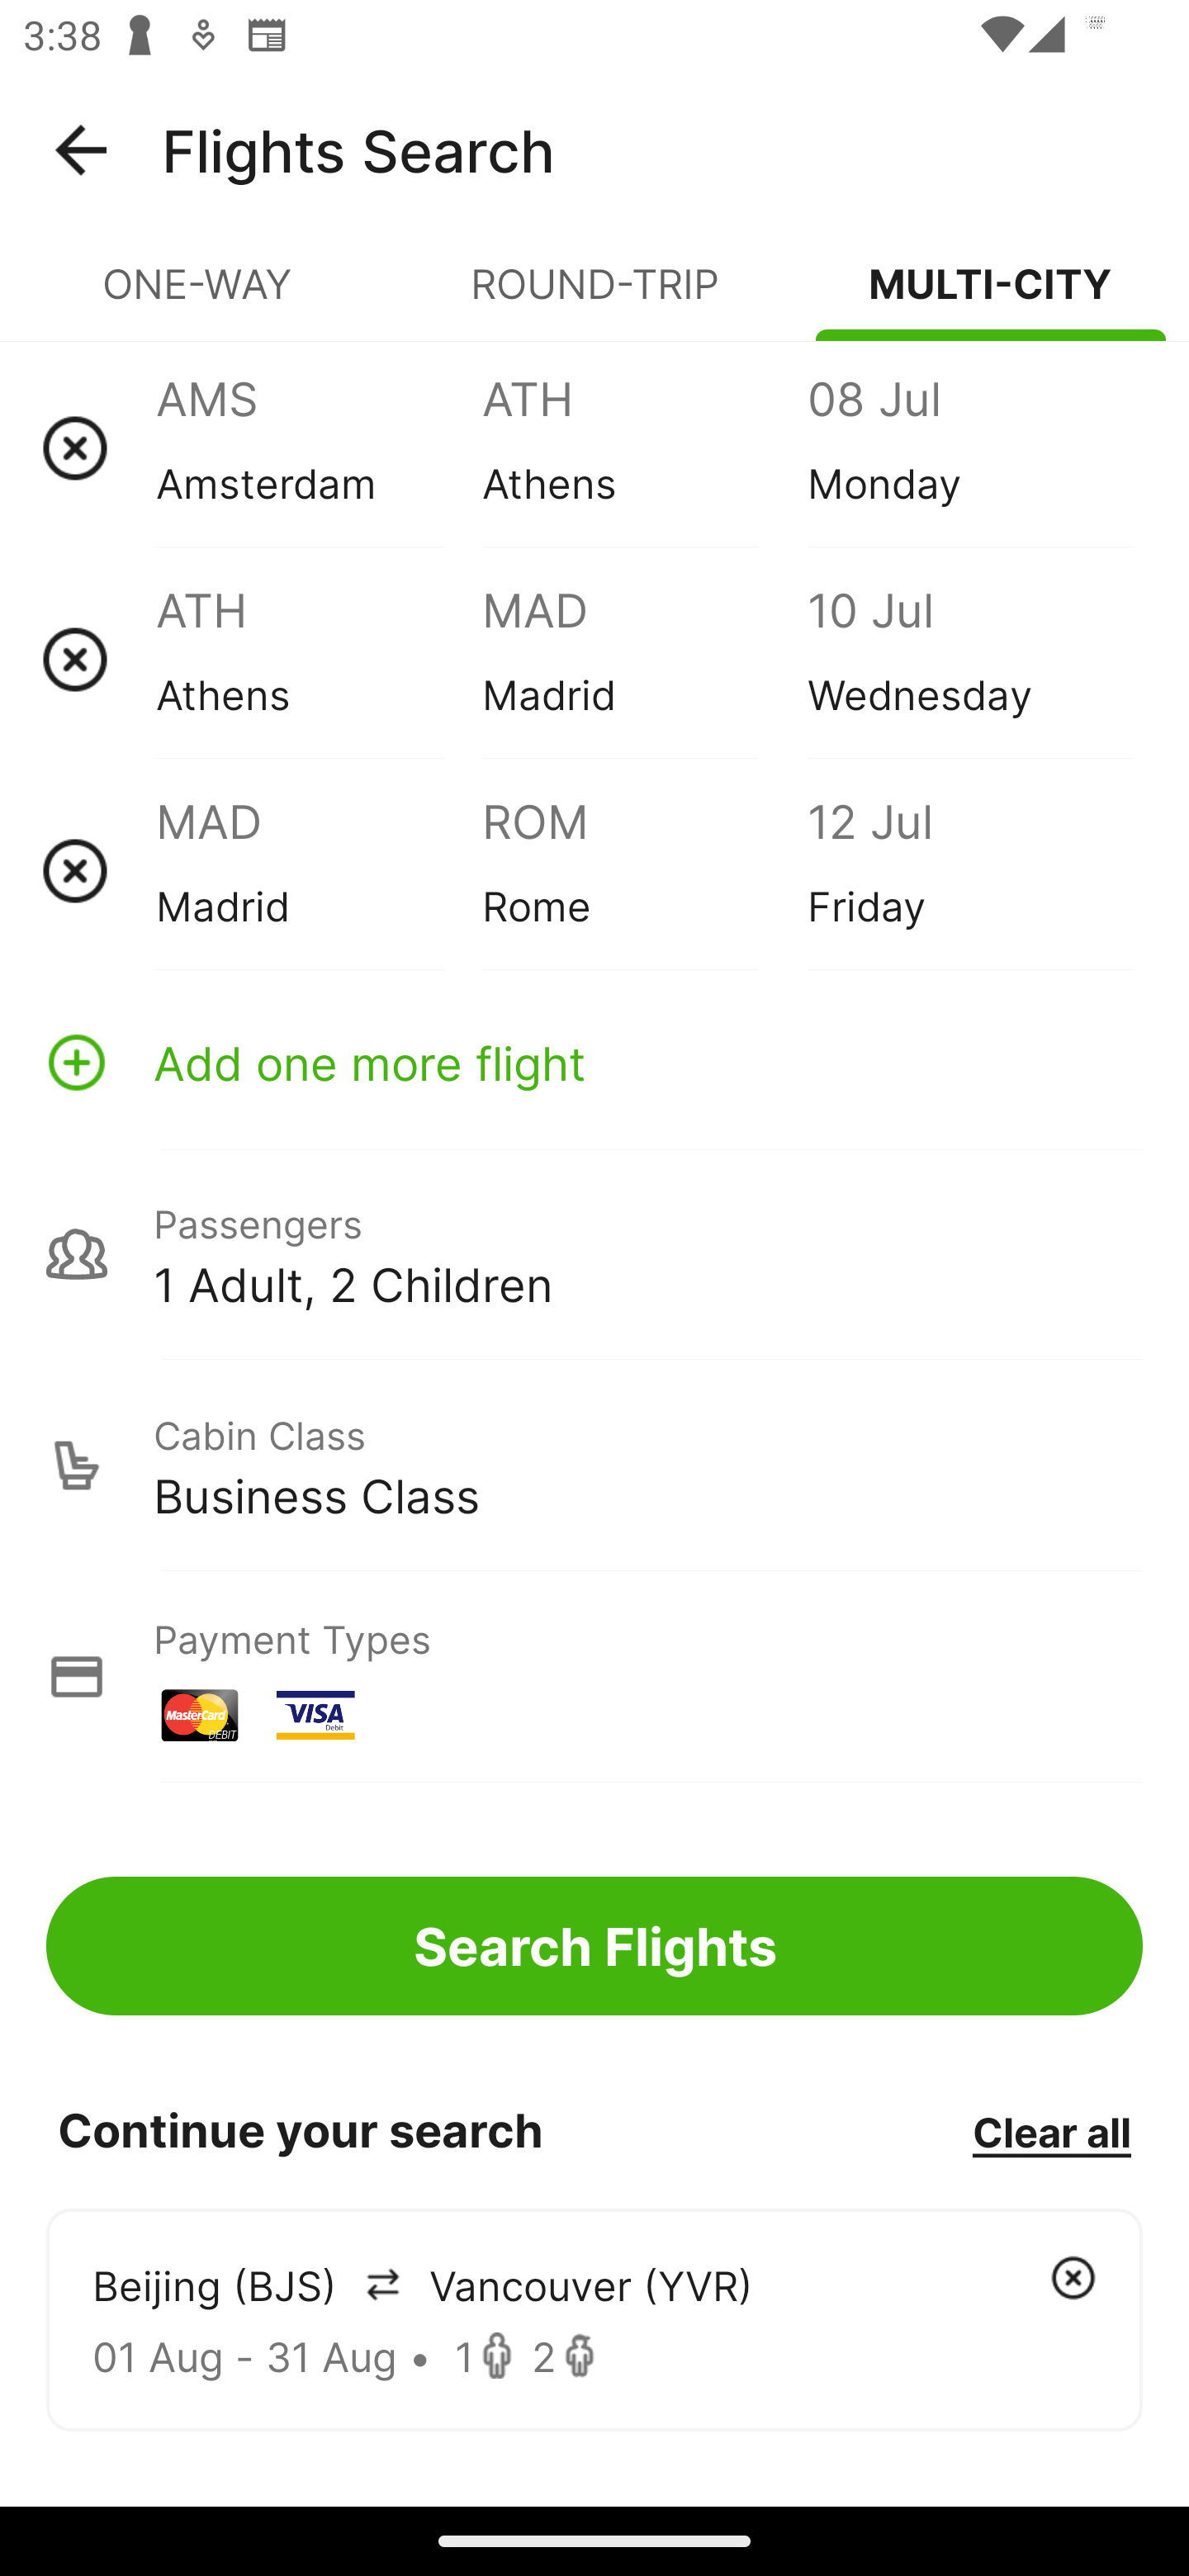 This screenshot has width=1189, height=2576. I want to click on MAD Madrid, so click(644, 659).